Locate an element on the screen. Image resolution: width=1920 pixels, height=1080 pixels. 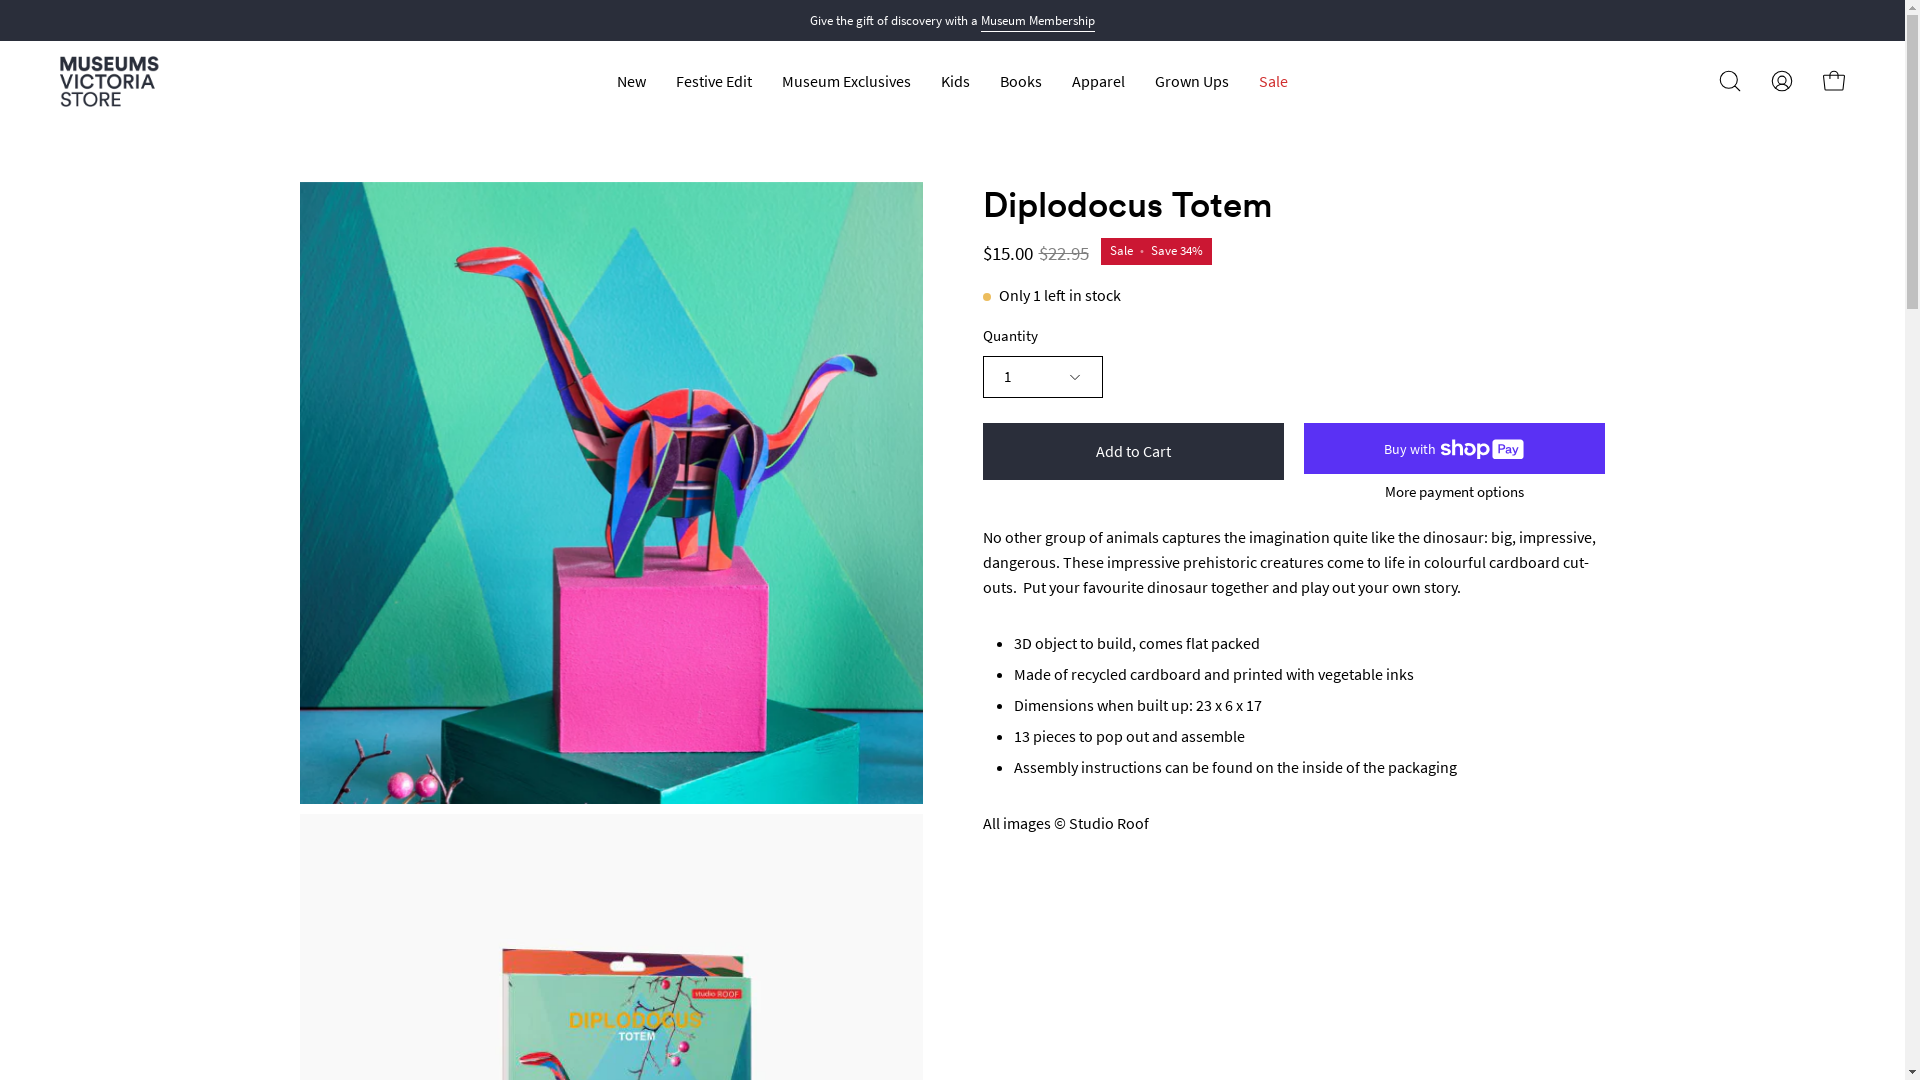
Museum Exclusives is located at coordinates (846, 82).